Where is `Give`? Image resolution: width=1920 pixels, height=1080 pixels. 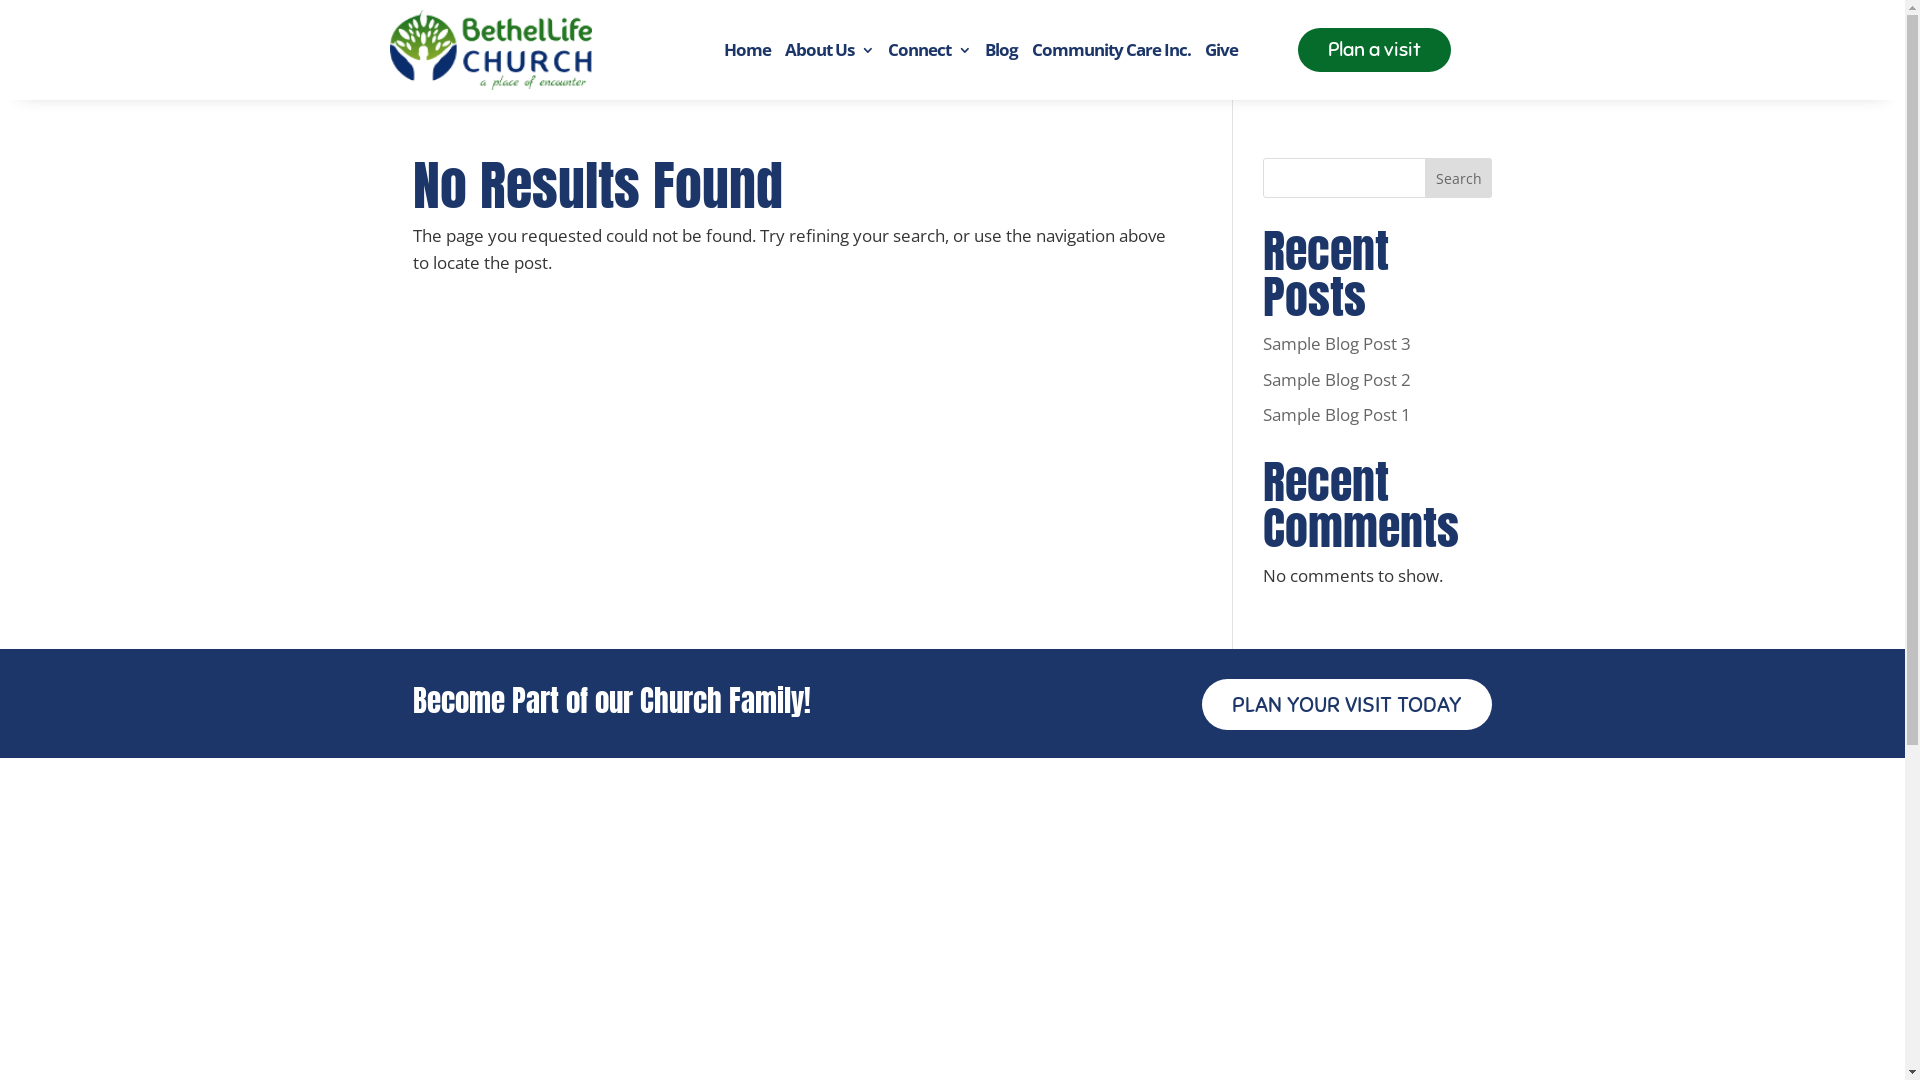 Give is located at coordinates (1222, 50).